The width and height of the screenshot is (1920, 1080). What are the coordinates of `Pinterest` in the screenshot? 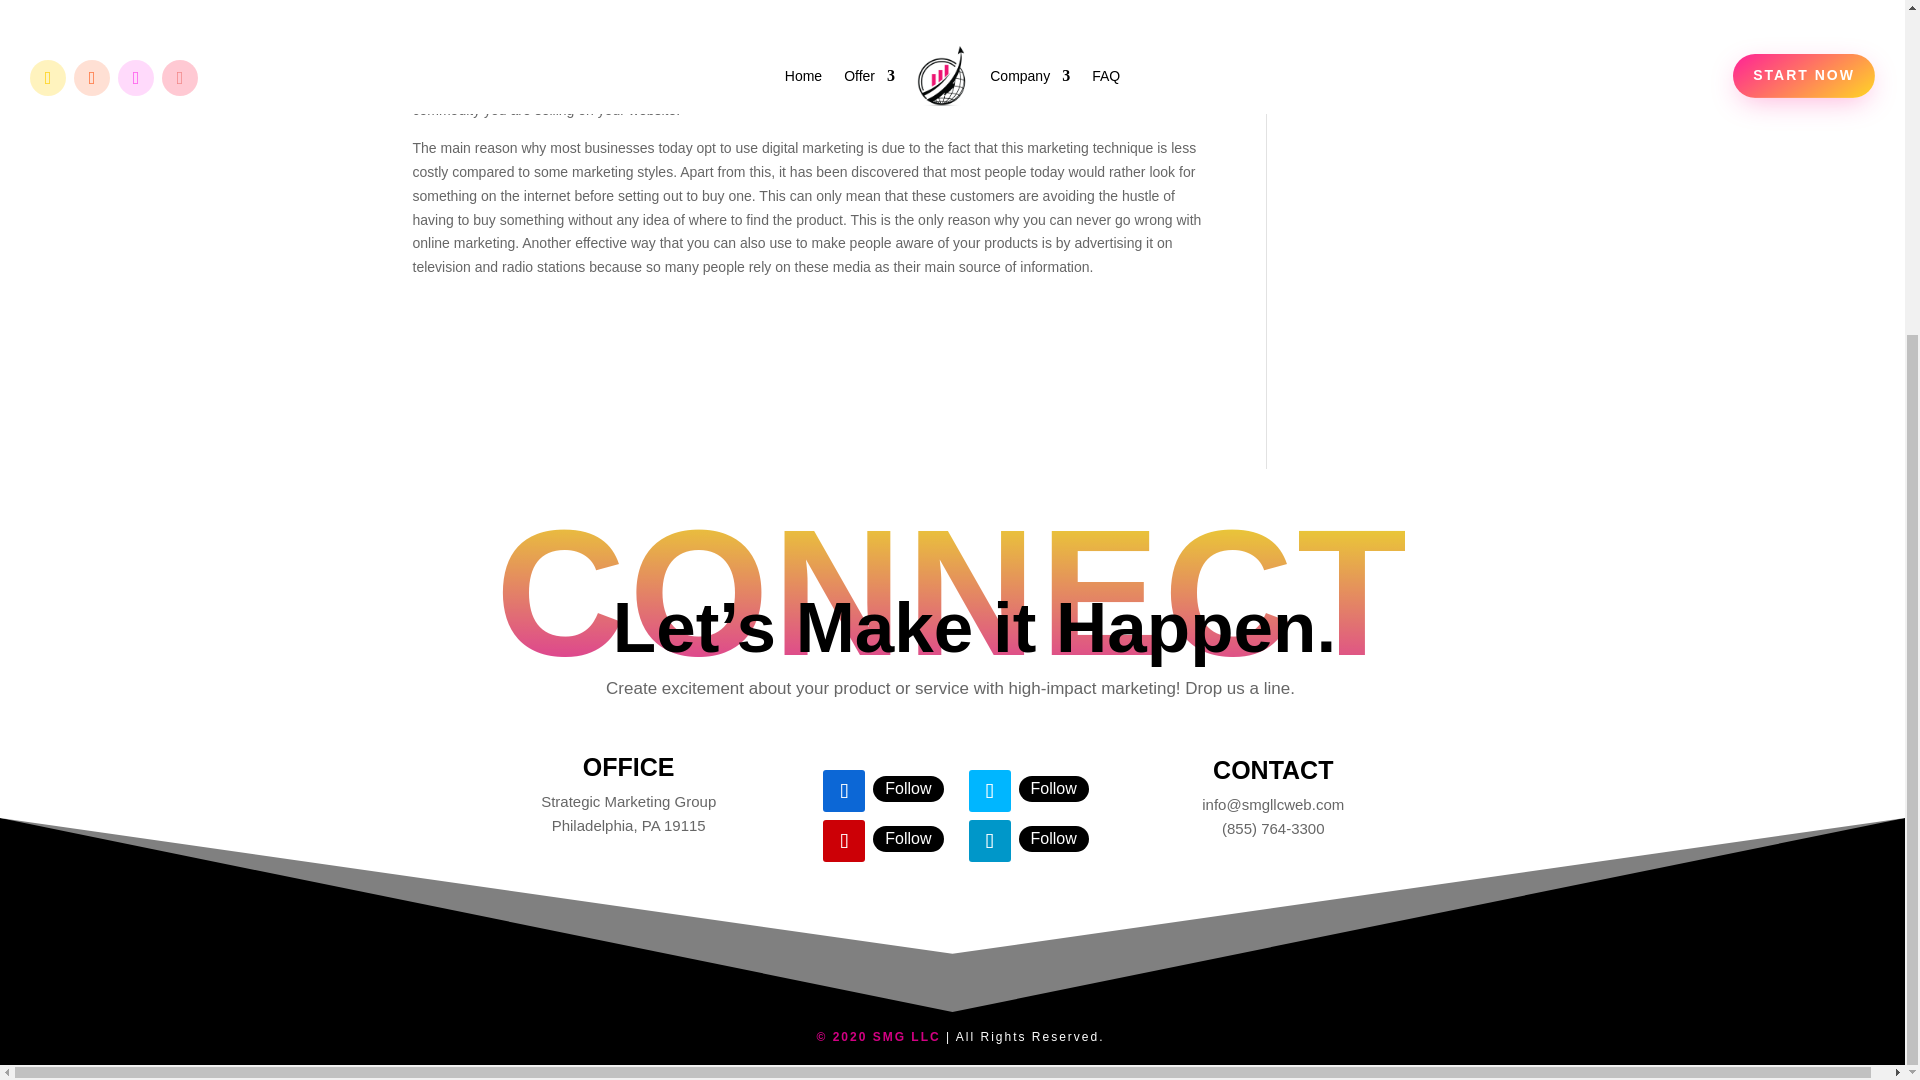 It's located at (908, 839).